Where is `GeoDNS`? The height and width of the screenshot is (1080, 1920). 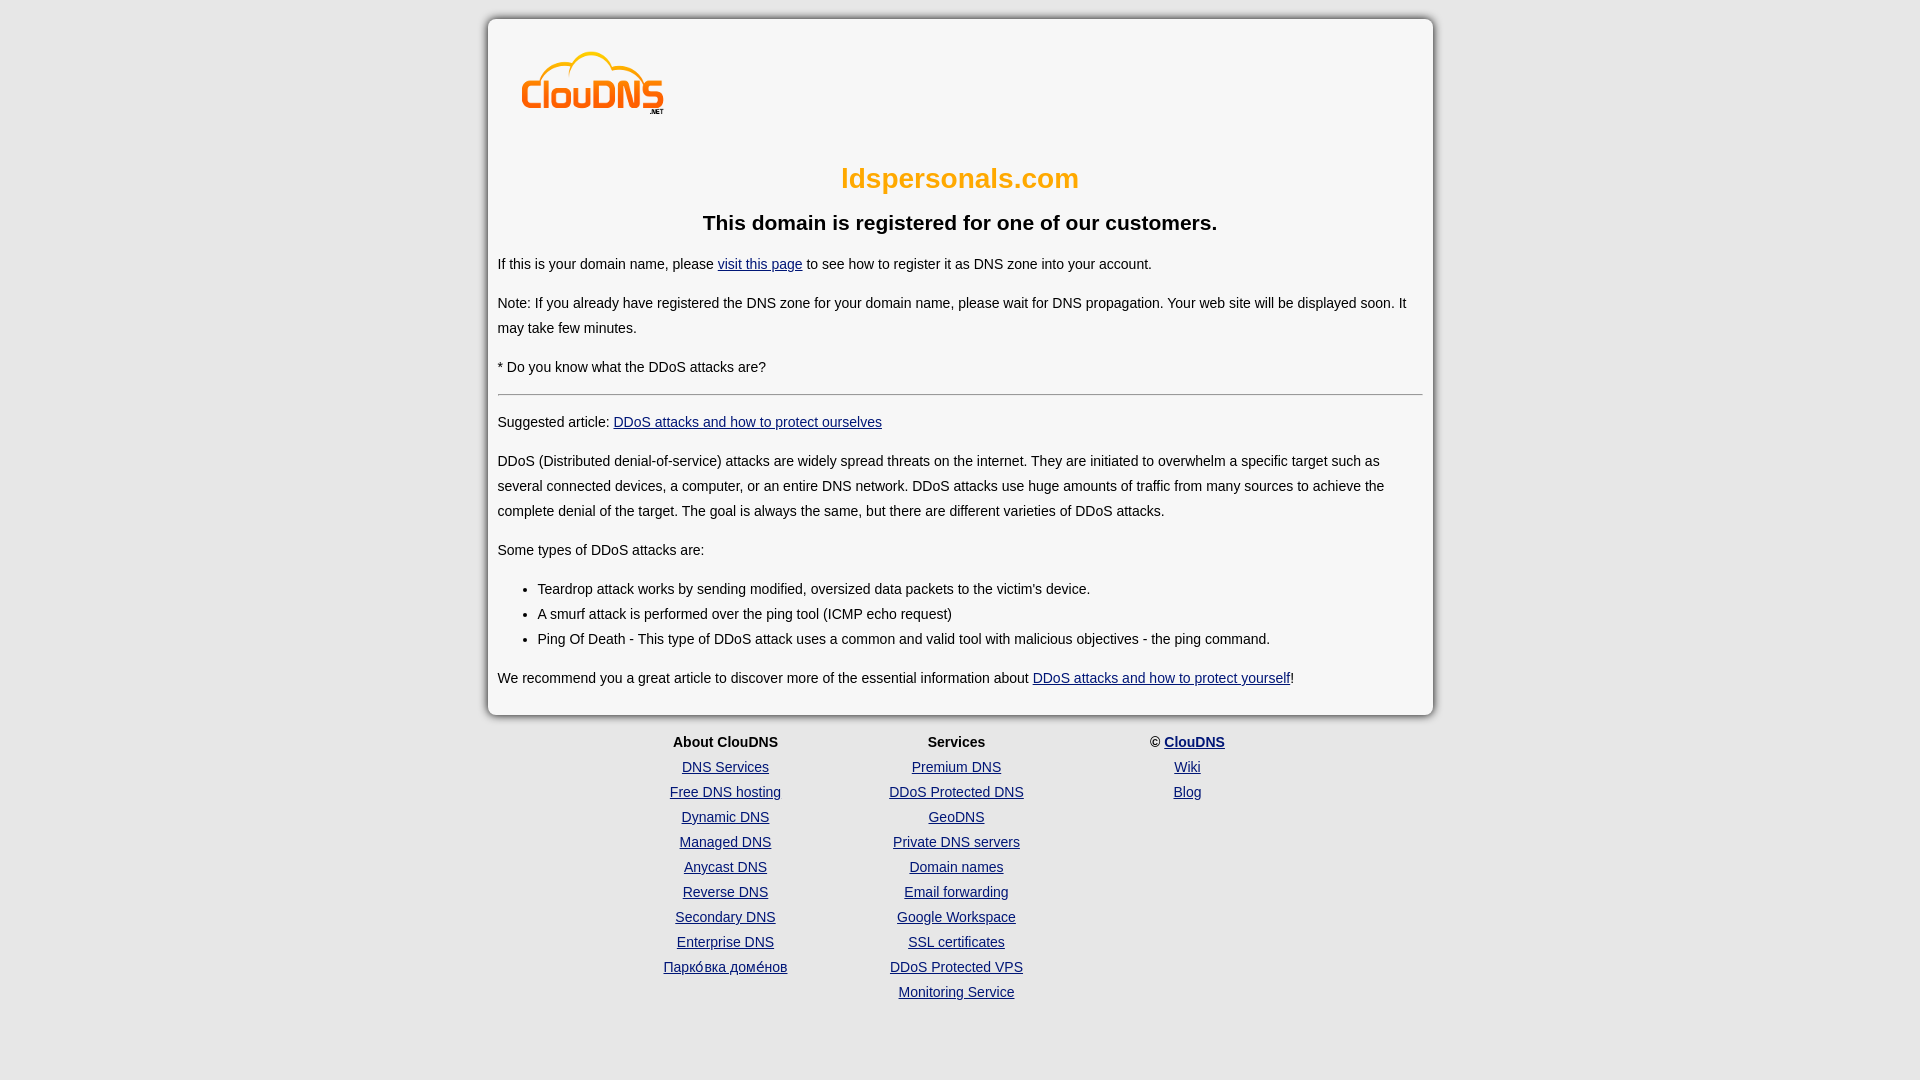 GeoDNS is located at coordinates (955, 816).